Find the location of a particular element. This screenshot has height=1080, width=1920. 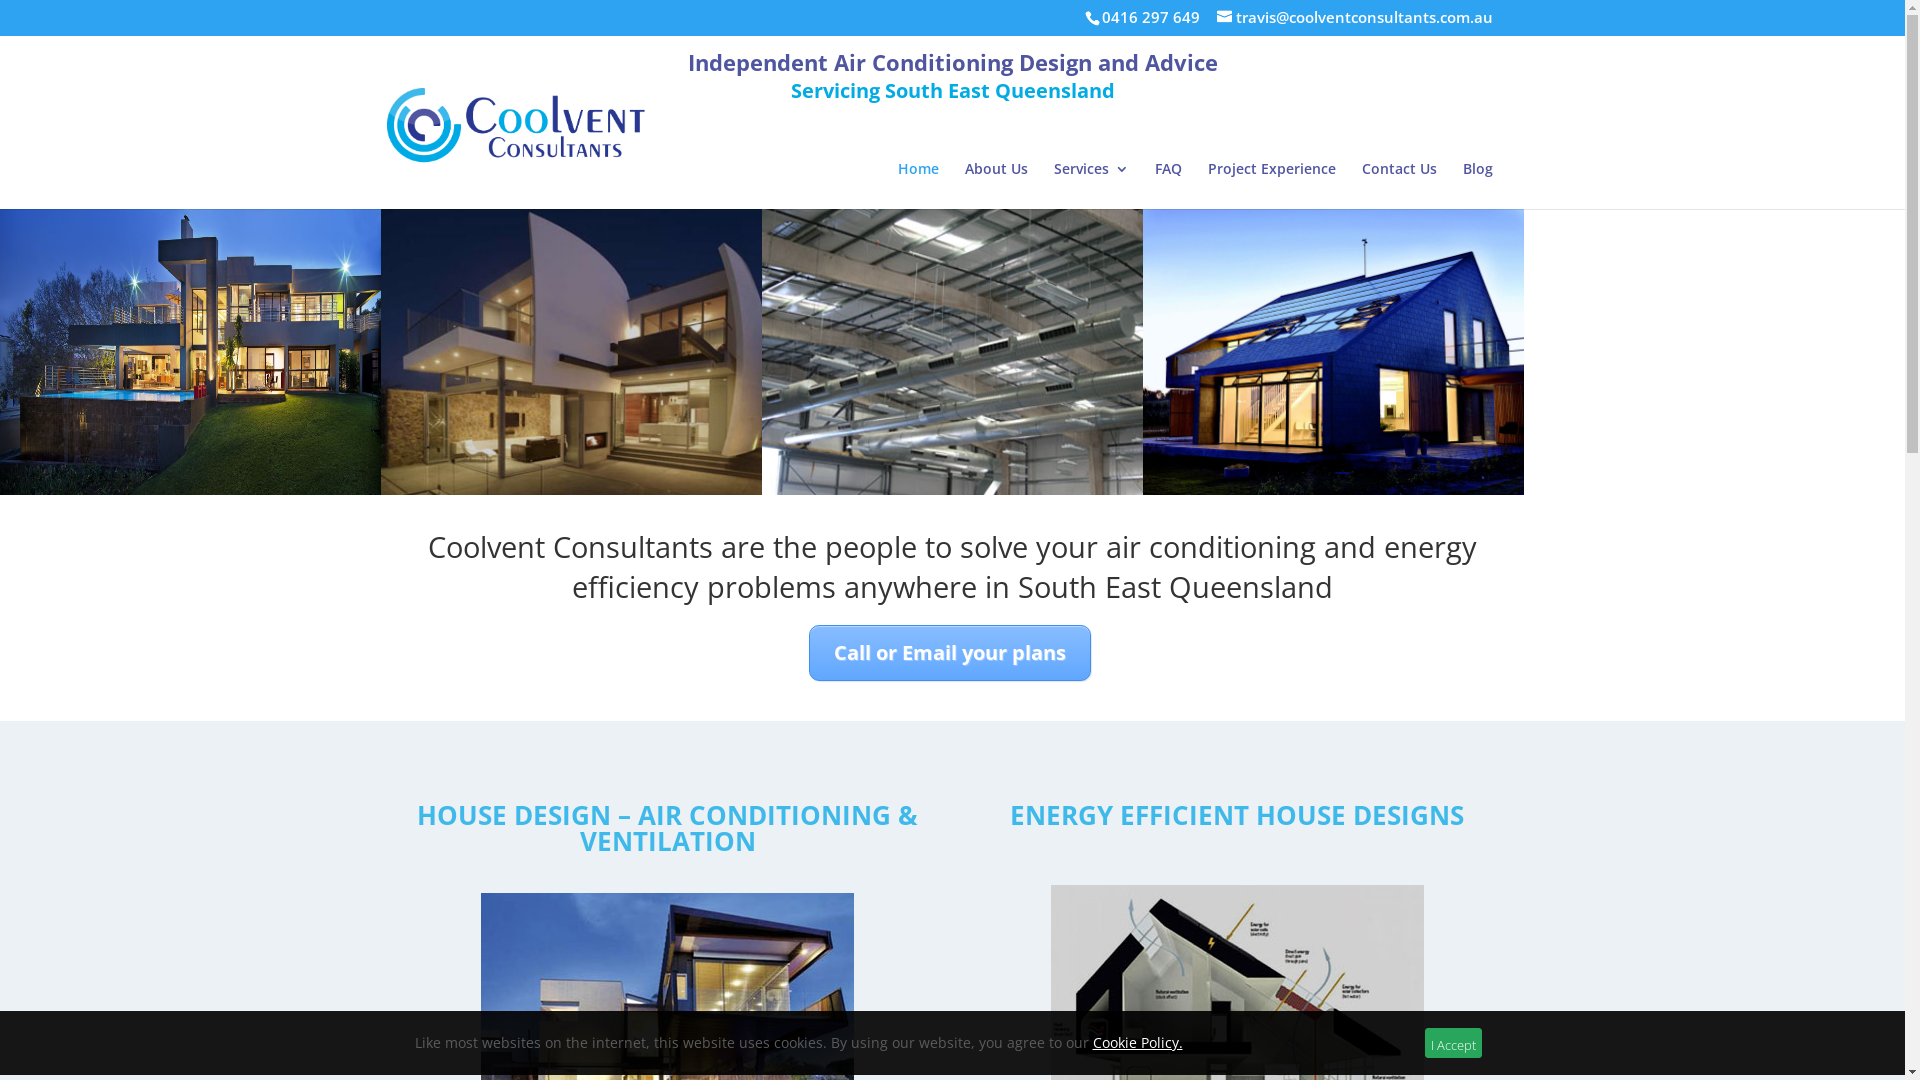

About Us is located at coordinates (996, 186).